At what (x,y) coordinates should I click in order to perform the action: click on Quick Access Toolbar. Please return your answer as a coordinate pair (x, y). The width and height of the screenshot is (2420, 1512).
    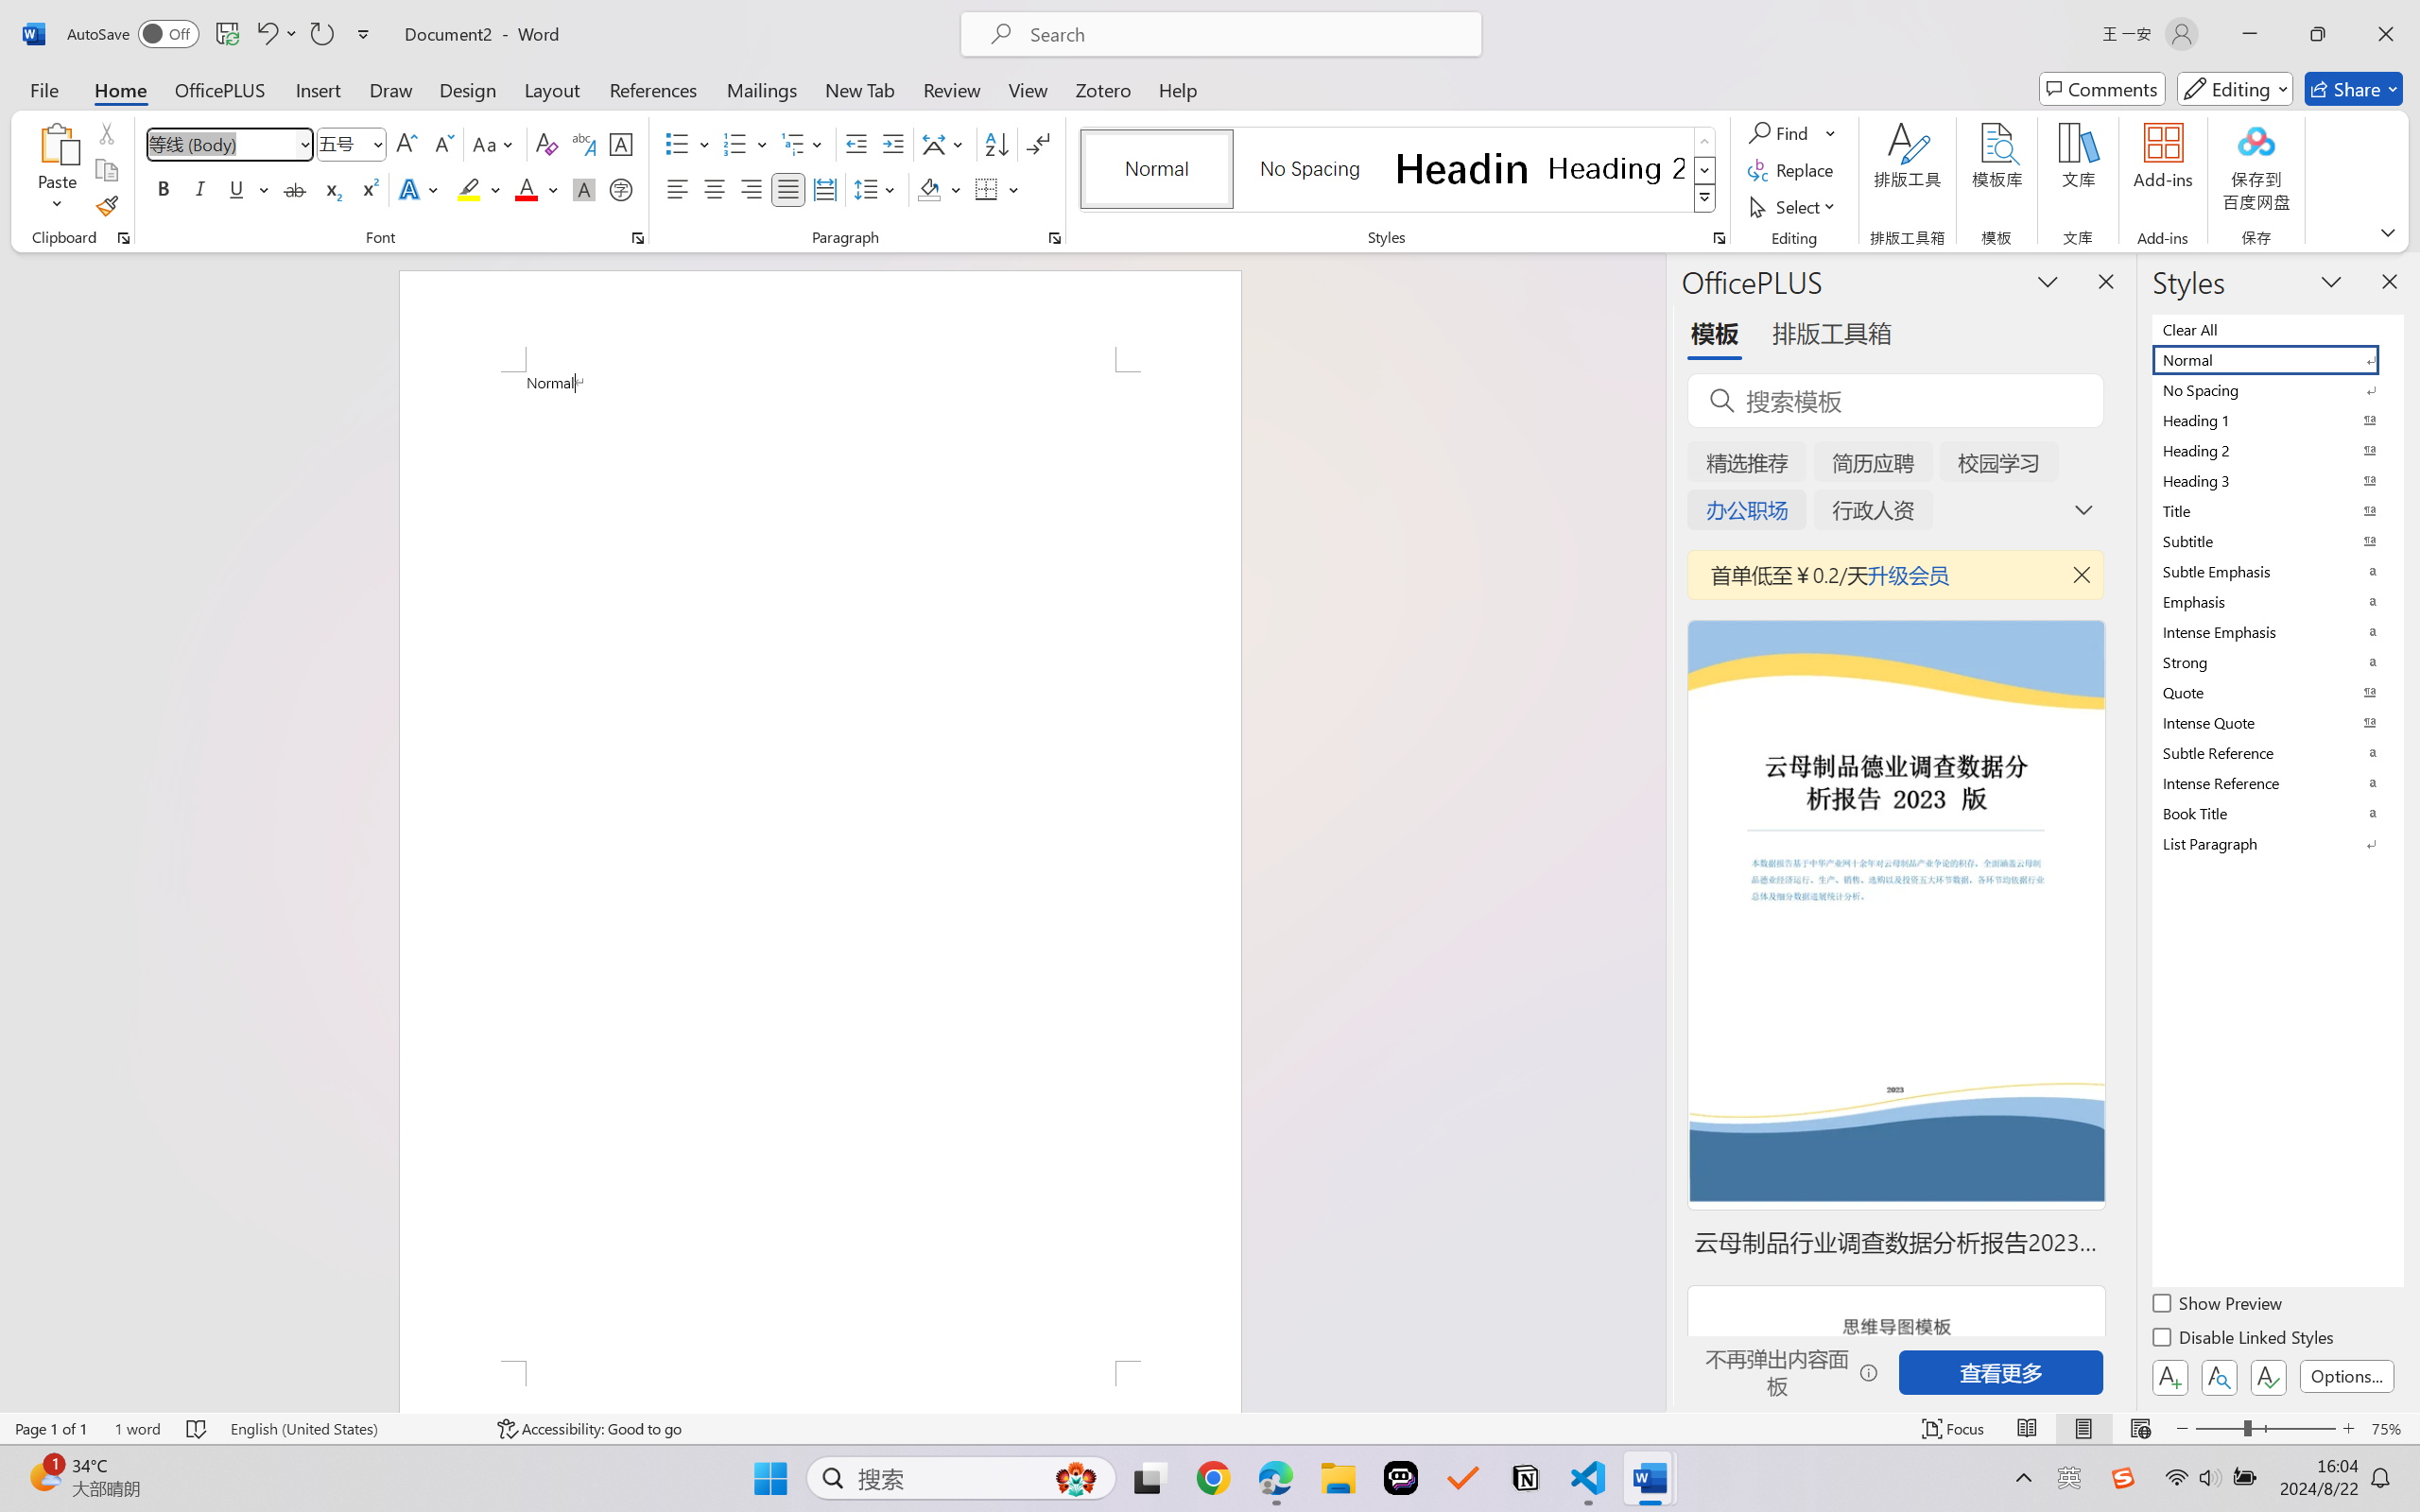
    Looking at the image, I should click on (223, 34).